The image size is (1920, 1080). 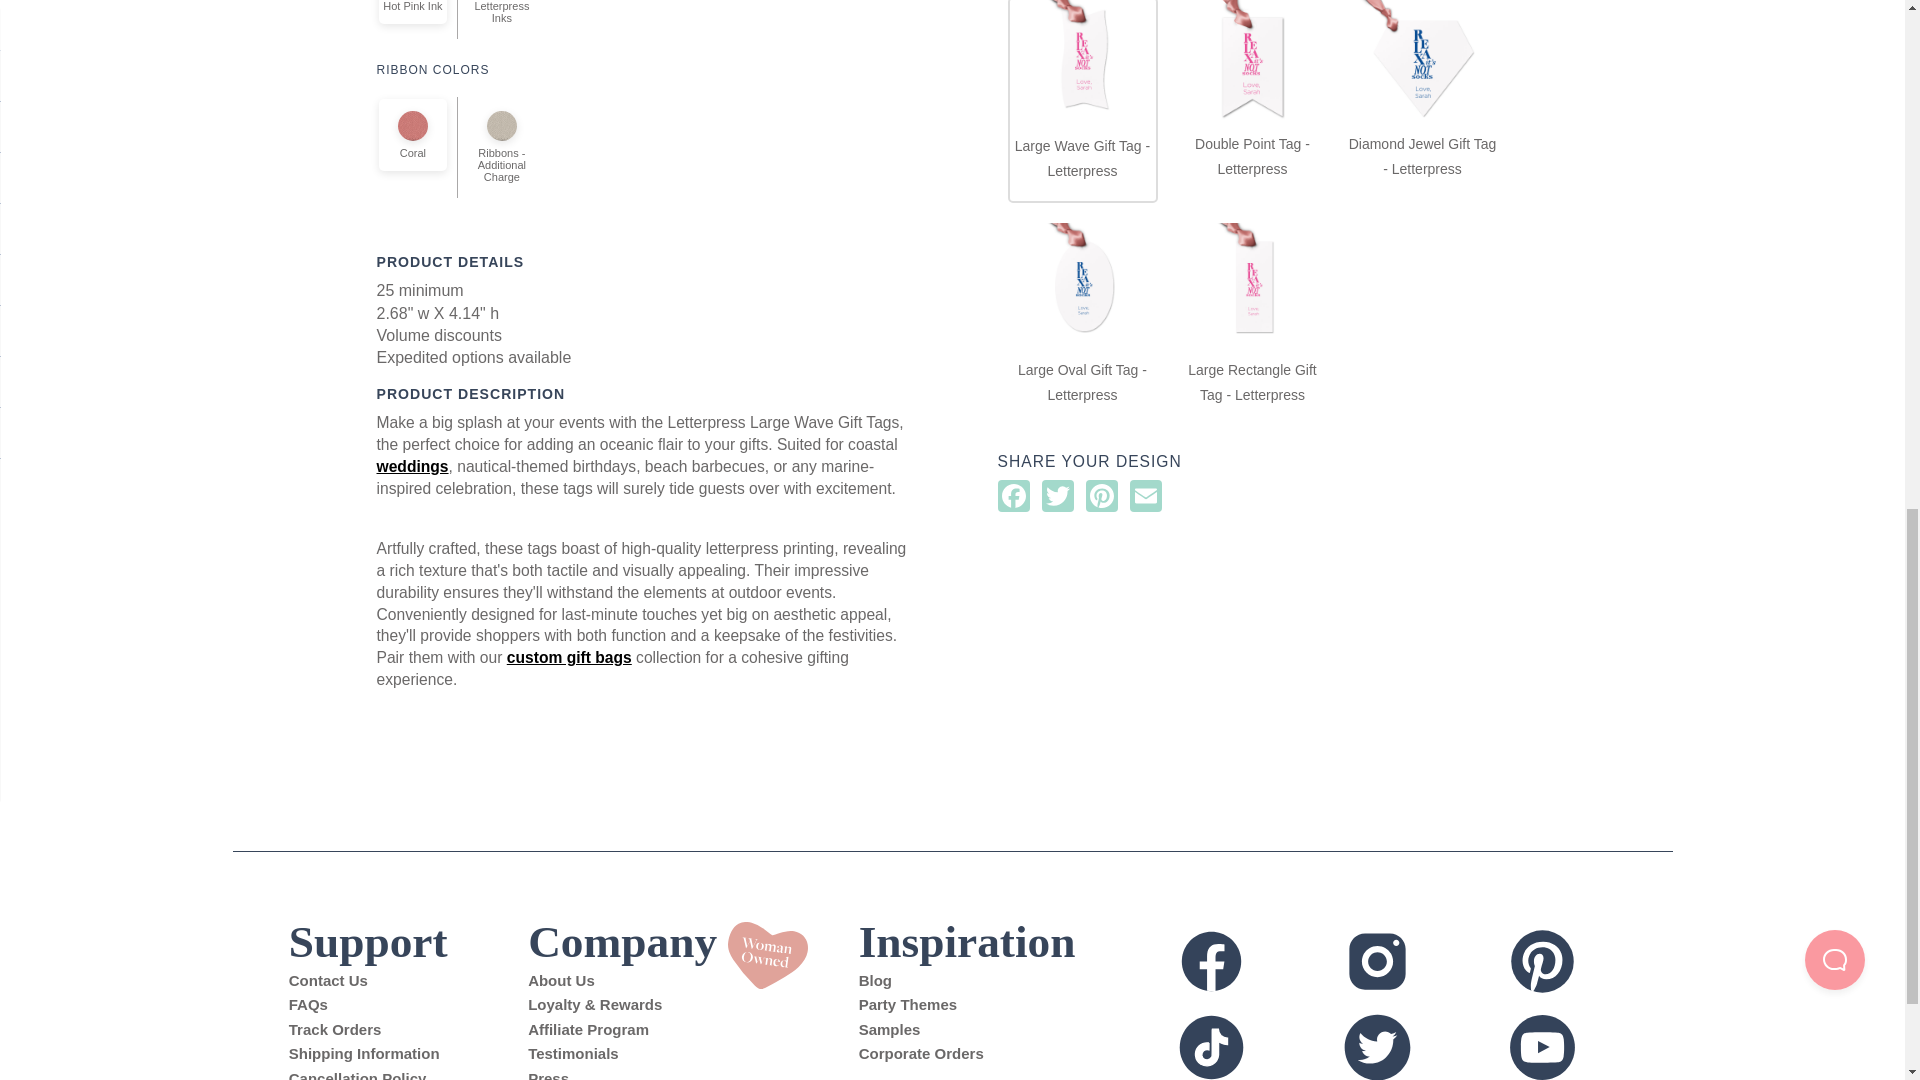 What do you see at coordinates (1243, 962) in the screenshot?
I see `Facebook` at bounding box center [1243, 962].